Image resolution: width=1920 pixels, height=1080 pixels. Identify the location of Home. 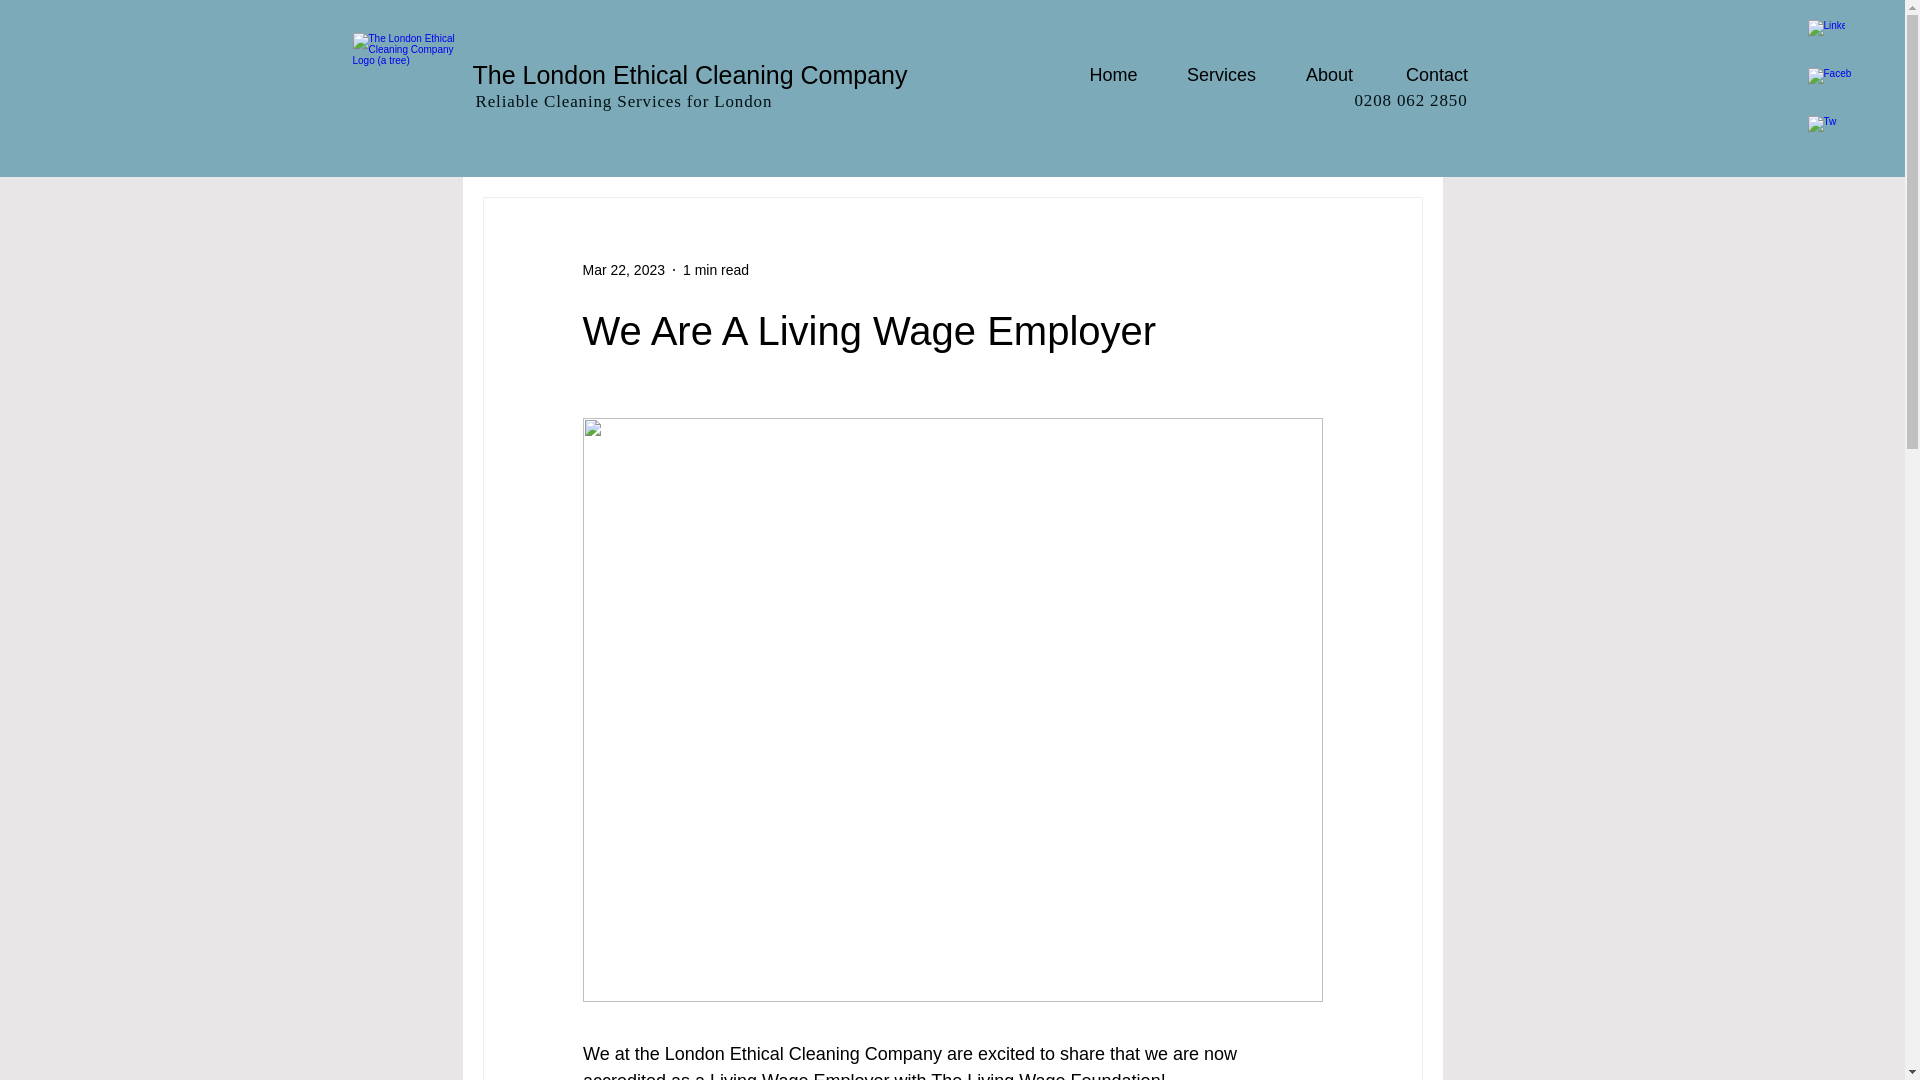
(1113, 74).